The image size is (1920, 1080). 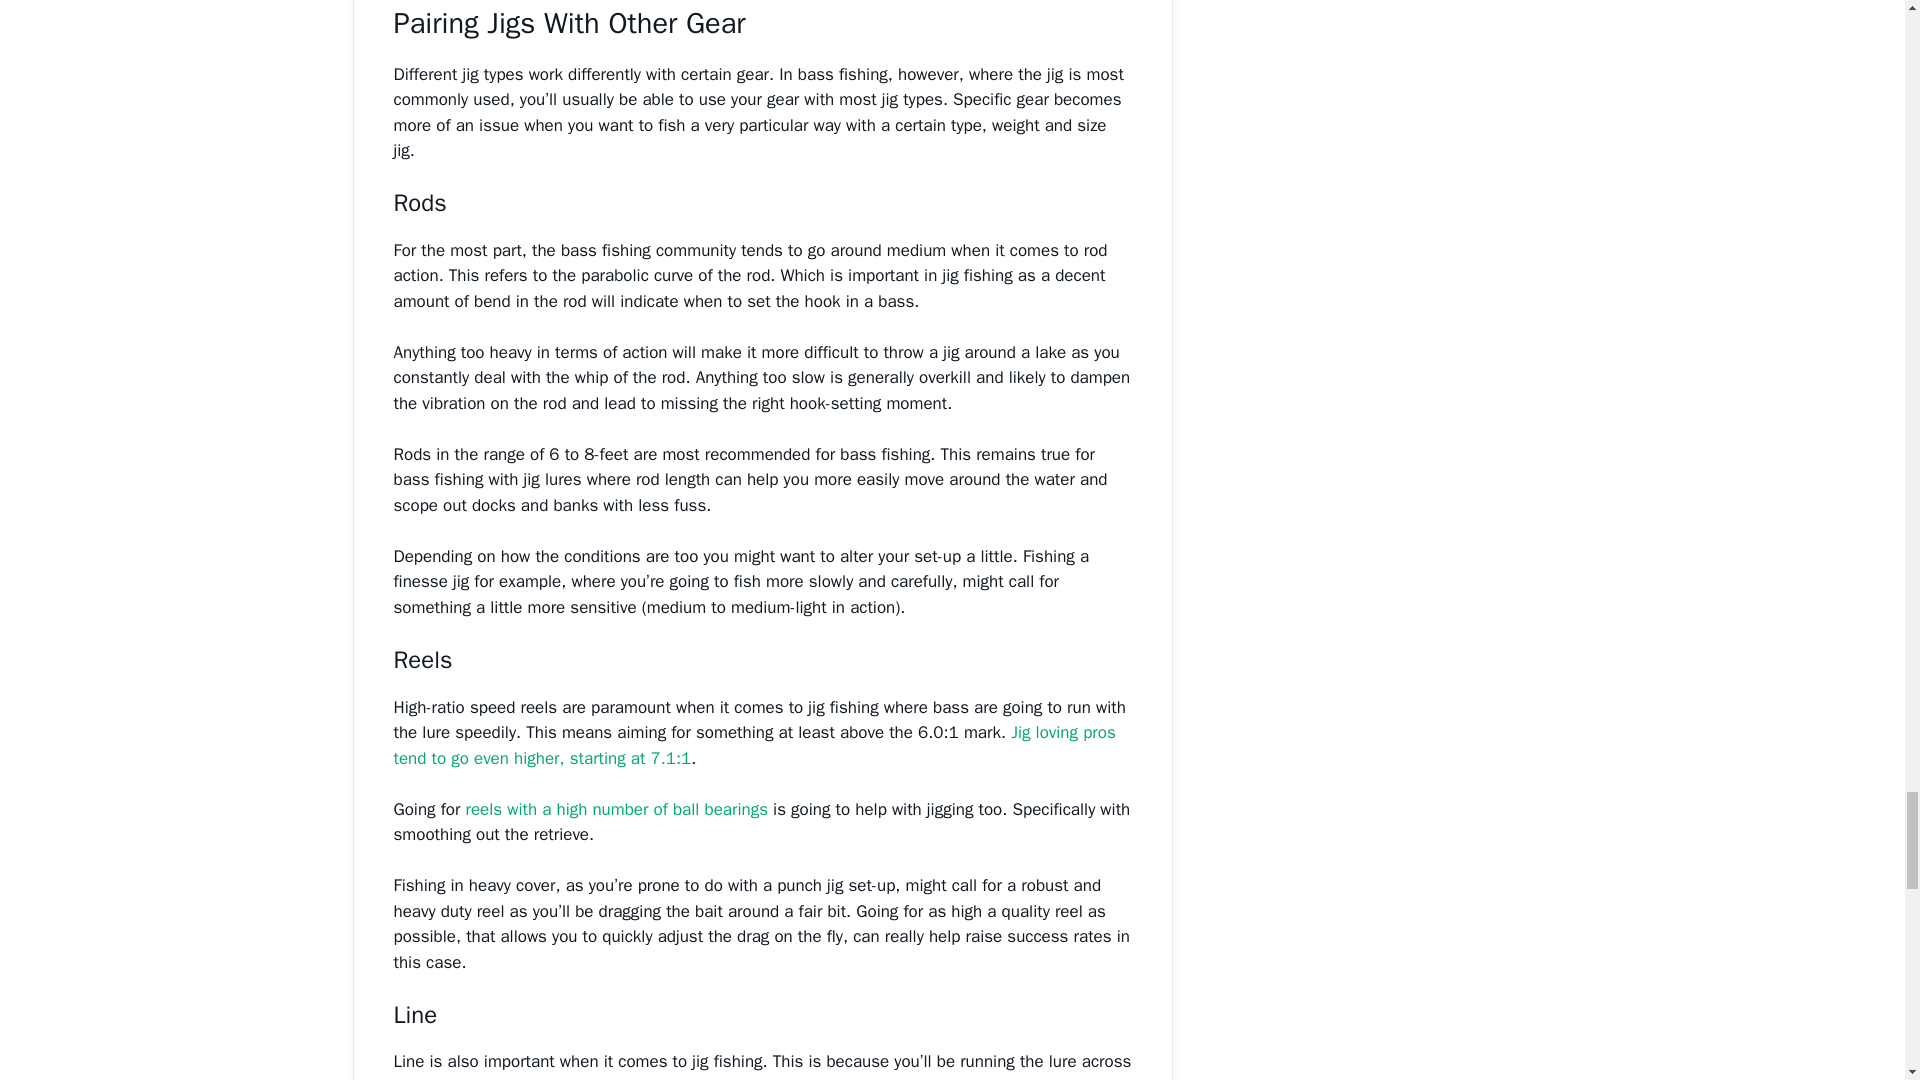 I want to click on reels with a high number of ball bearings, so click(x=615, y=809).